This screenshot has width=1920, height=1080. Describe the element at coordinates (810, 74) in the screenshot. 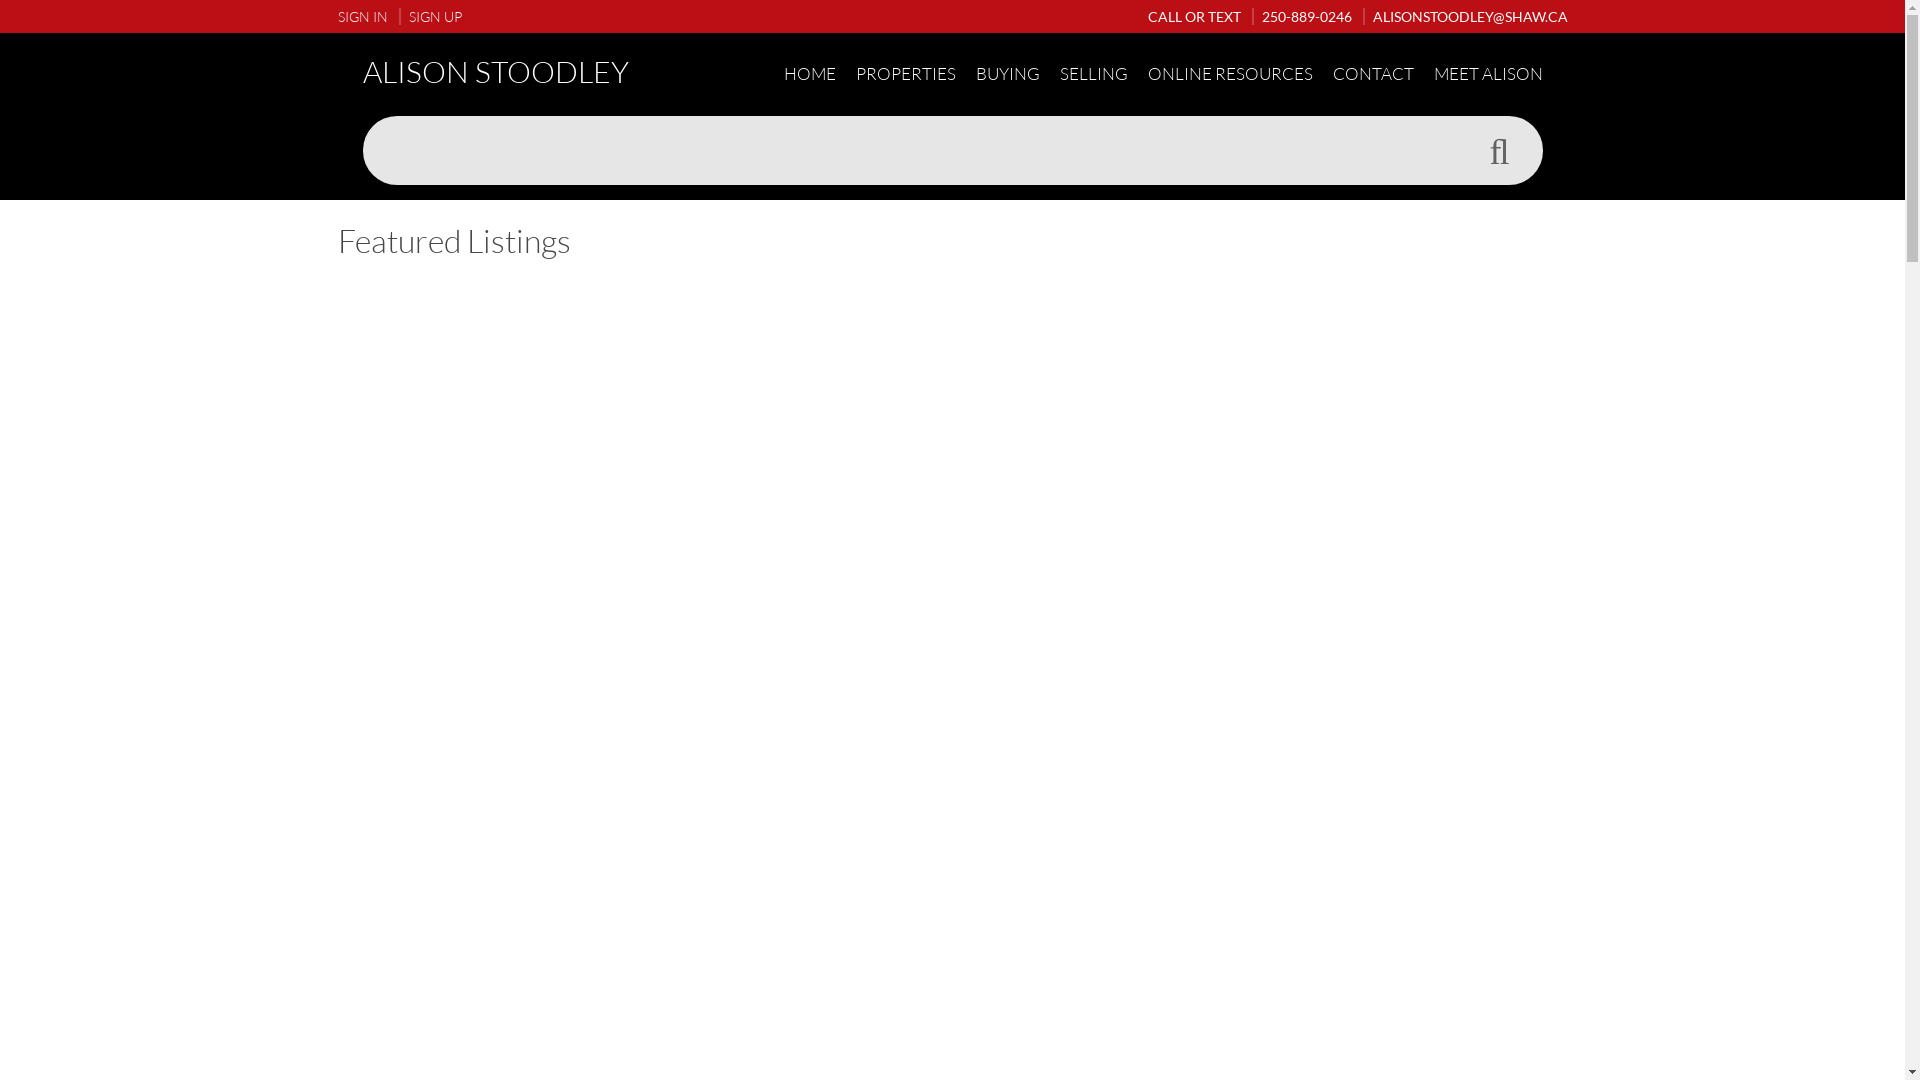

I see `HOME` at that location.